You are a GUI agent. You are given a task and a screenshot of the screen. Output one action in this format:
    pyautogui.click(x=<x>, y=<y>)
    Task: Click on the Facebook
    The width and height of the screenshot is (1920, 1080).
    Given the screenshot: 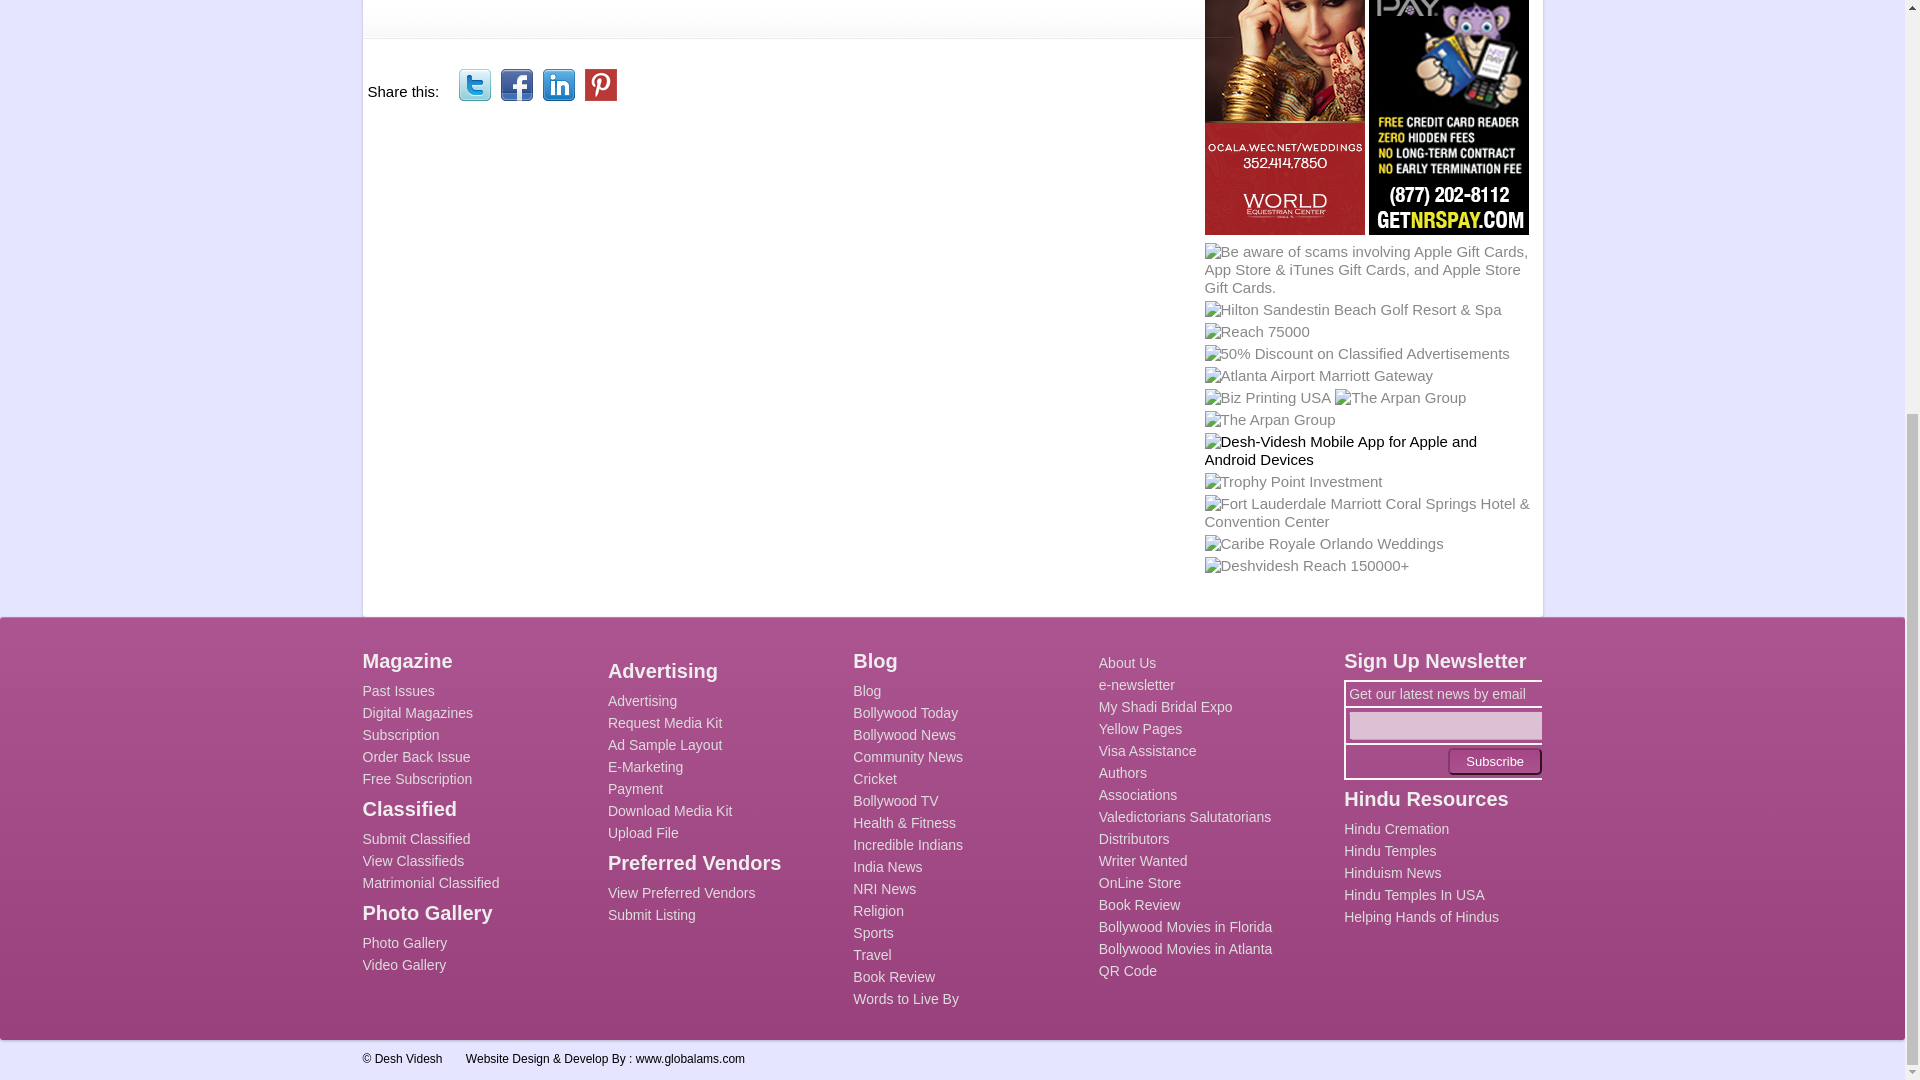 What is the action you would take?
    pyautogui.click(x=517, y=85)
    